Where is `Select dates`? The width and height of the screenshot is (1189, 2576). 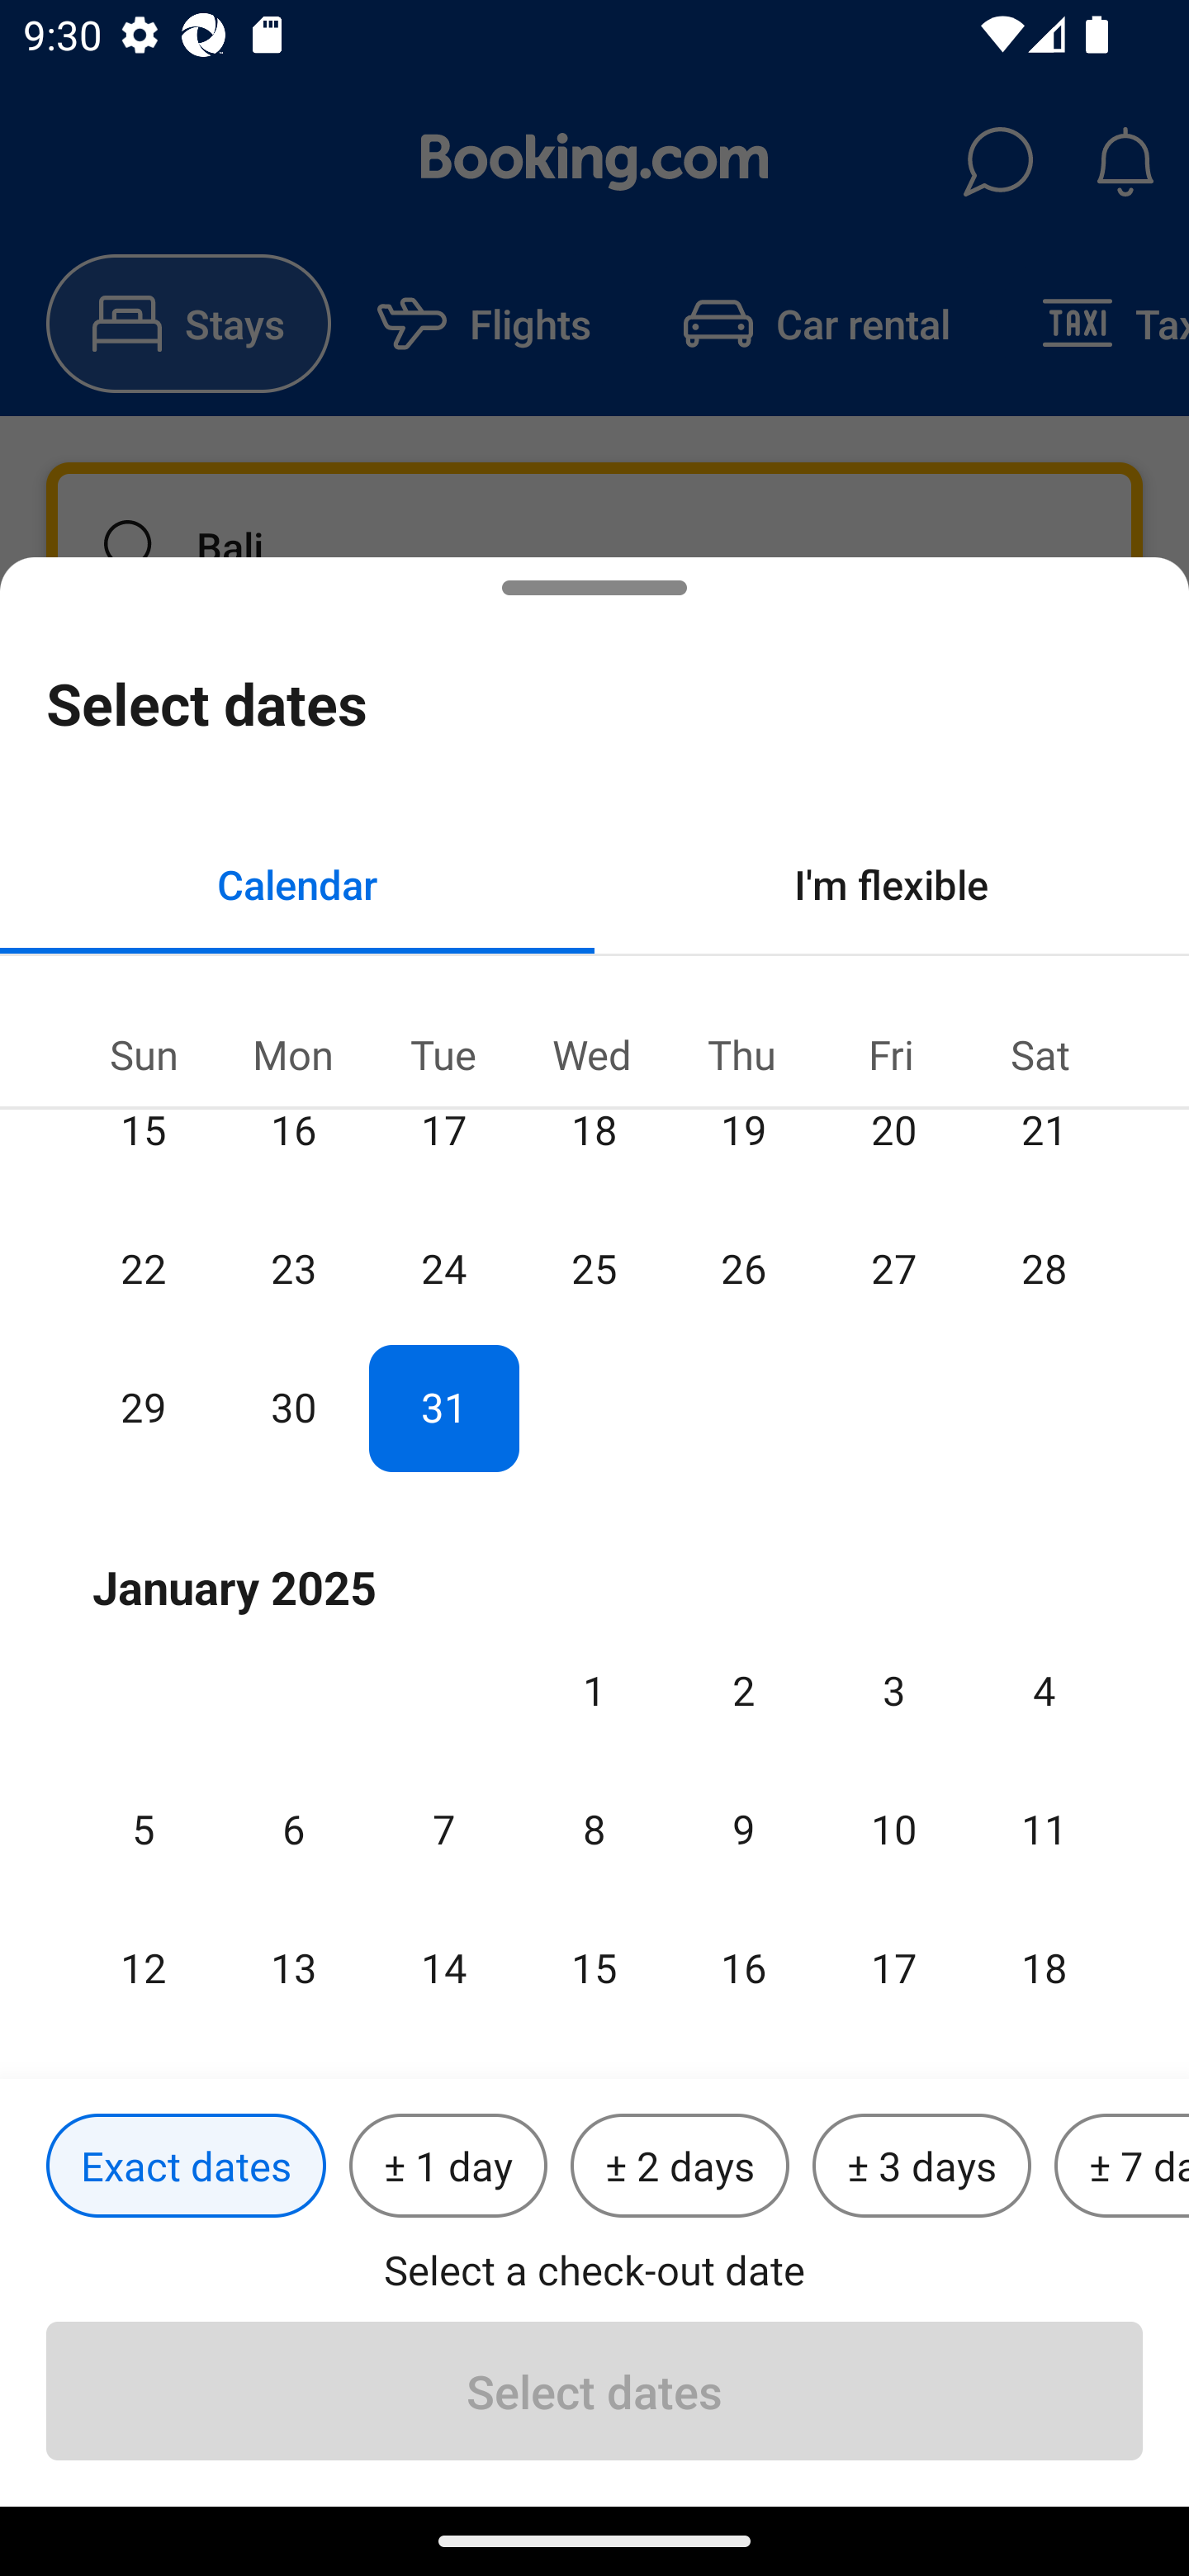
Select dates is located at coordinates (594, 2390).